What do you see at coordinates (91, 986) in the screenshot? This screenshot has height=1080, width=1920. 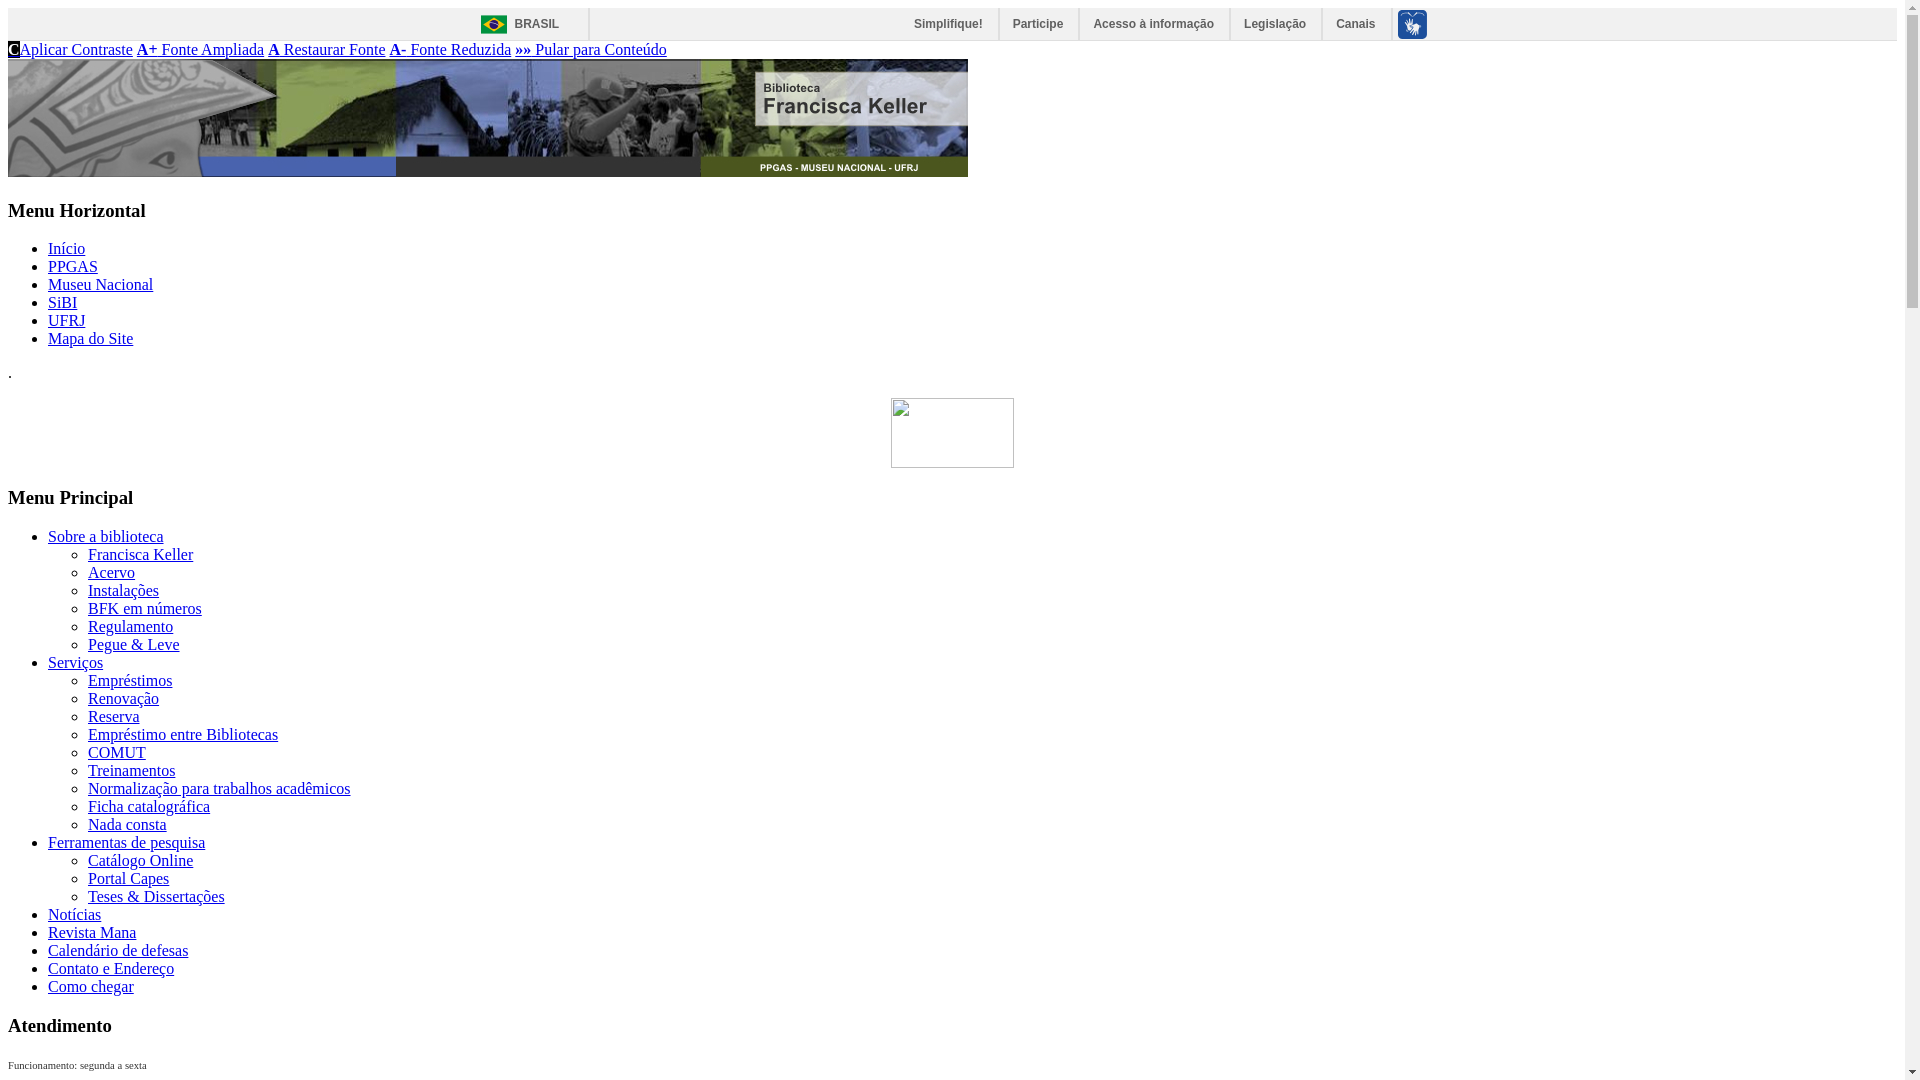 I see `Como chegar` at bounding box center [91, 986].